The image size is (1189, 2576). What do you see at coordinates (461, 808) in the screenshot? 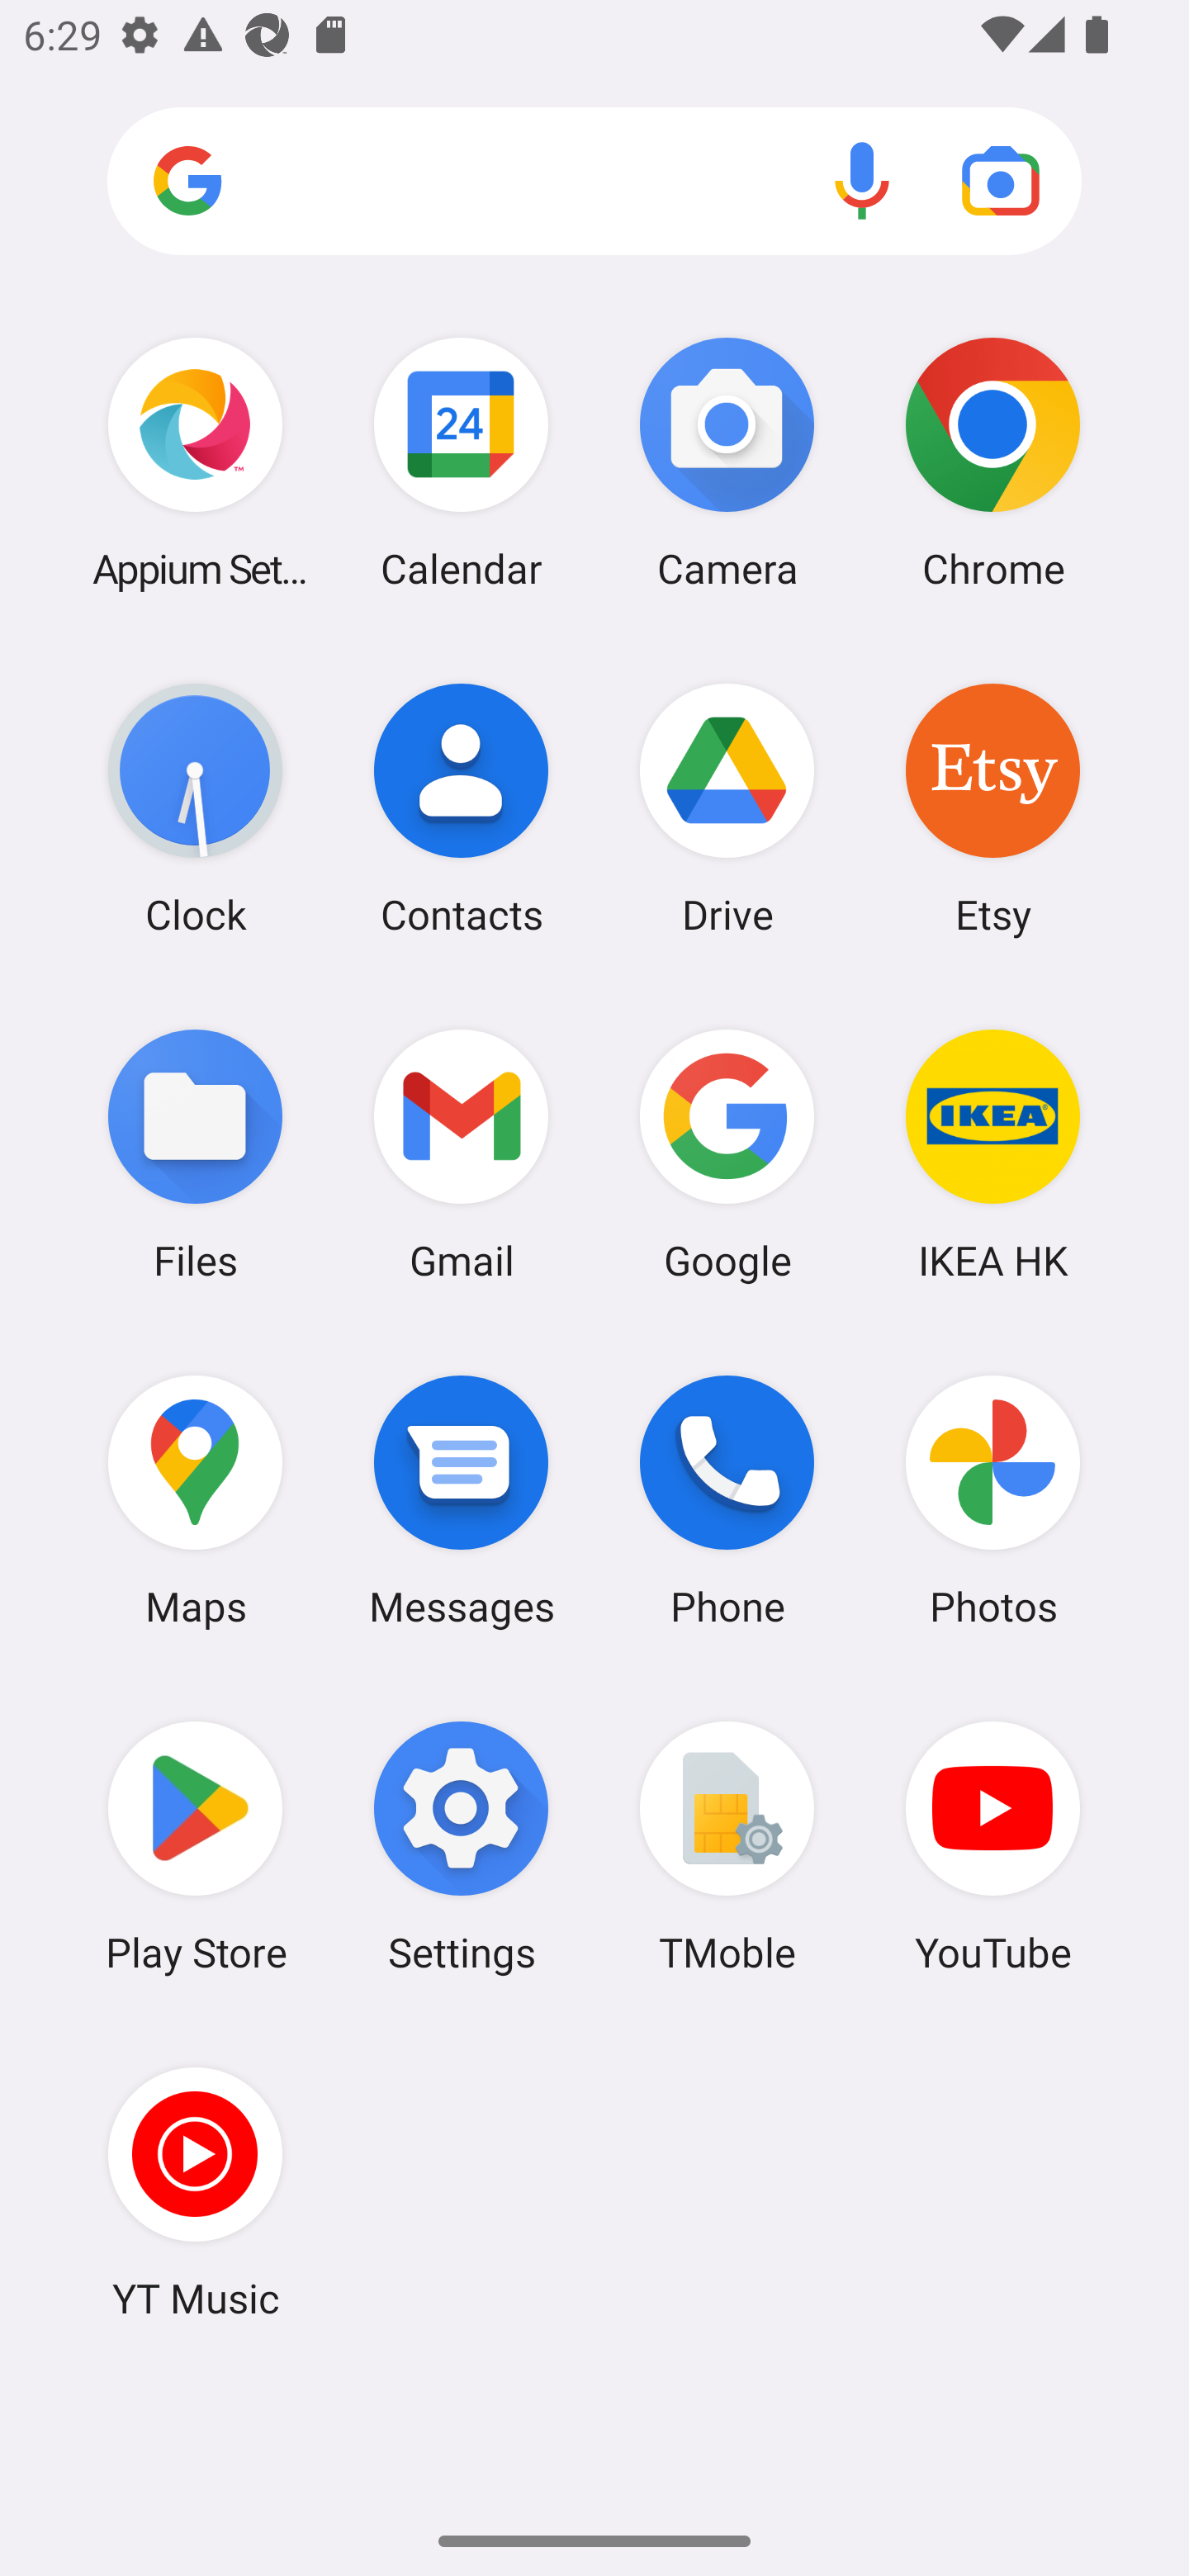
I see `Contacts` at bounding box center [461, 808].